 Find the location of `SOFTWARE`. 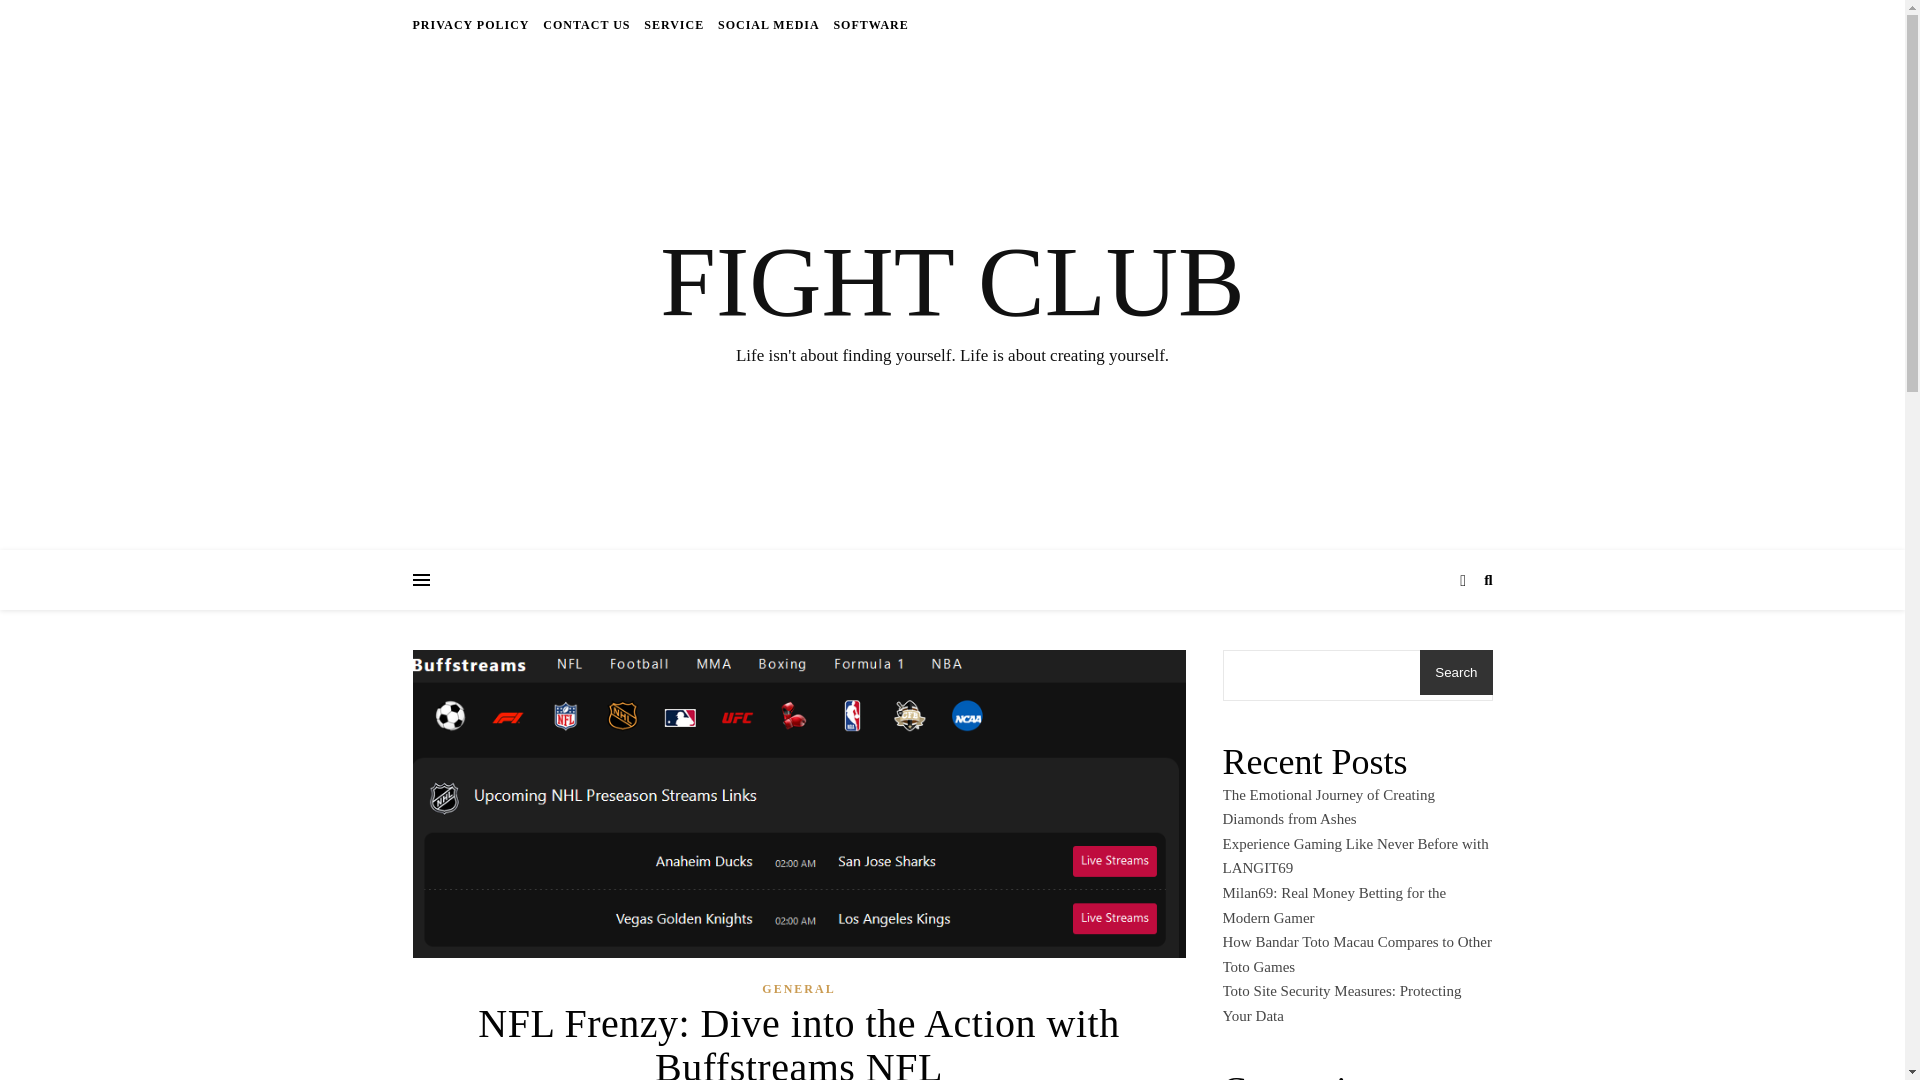

SOFTWARE is located at coordinates (868, 24).